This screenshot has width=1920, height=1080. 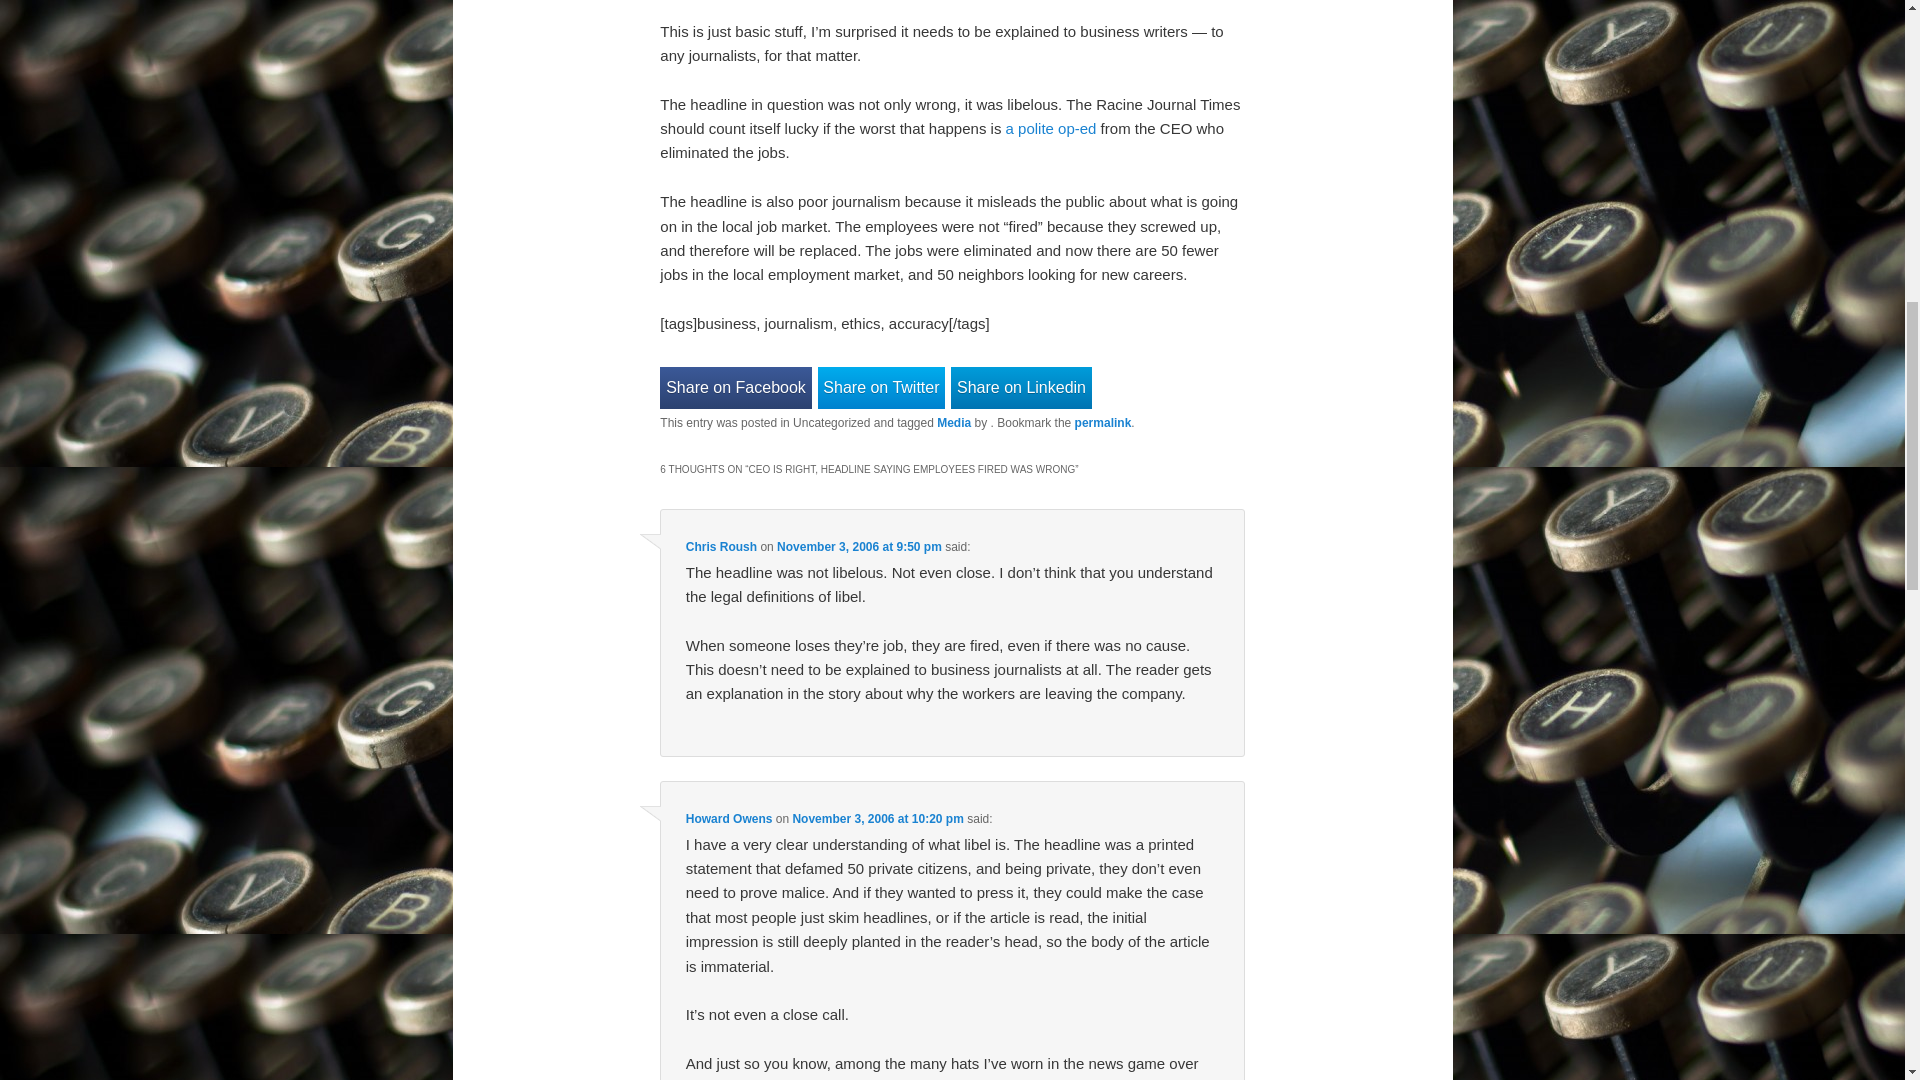 What do you see at coordinates (1051, 128) in the screenshot?
I see `a polite op-ed` at bounding box center [1051, 128].